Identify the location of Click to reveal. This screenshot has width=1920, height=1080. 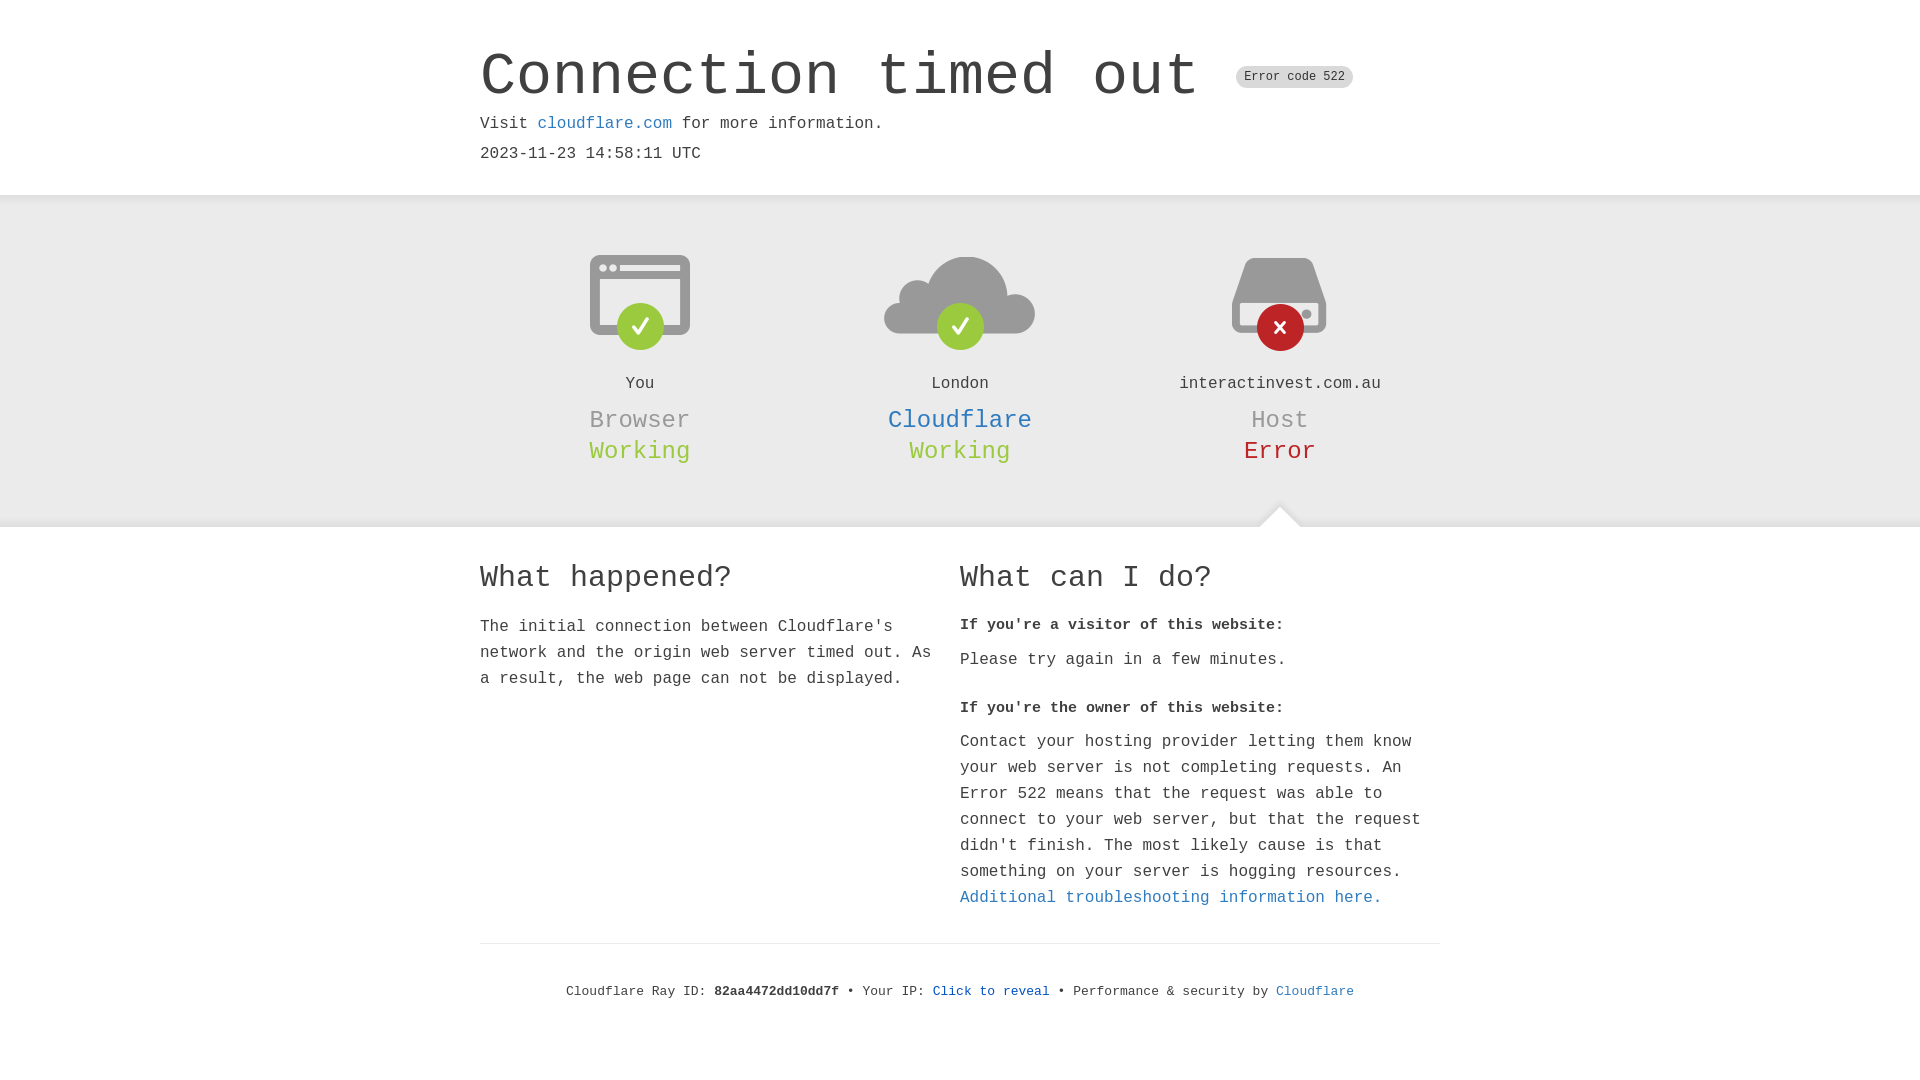
(992, 992).